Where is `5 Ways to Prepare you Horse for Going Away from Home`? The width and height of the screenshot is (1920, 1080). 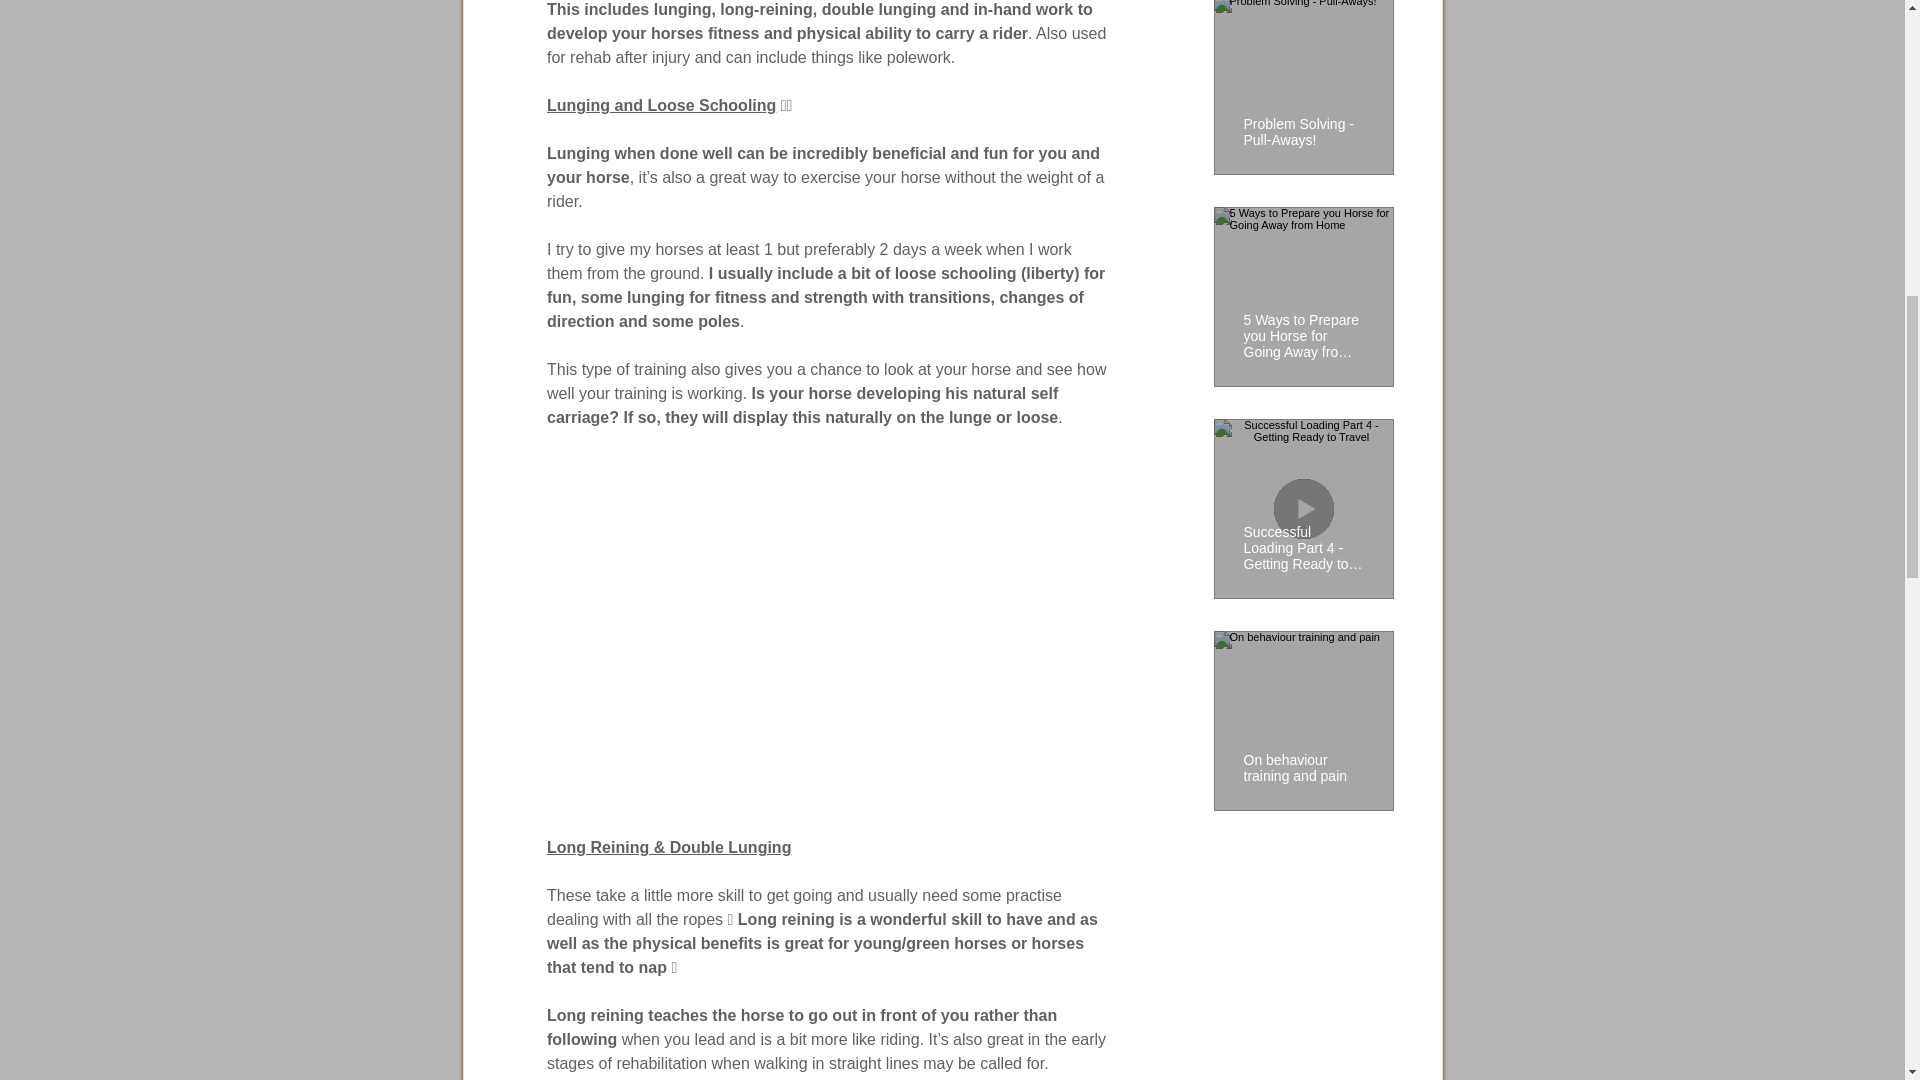
5 Ways to Prepare you Horse for Going Away from Home is located at coordinates (1304, 326).